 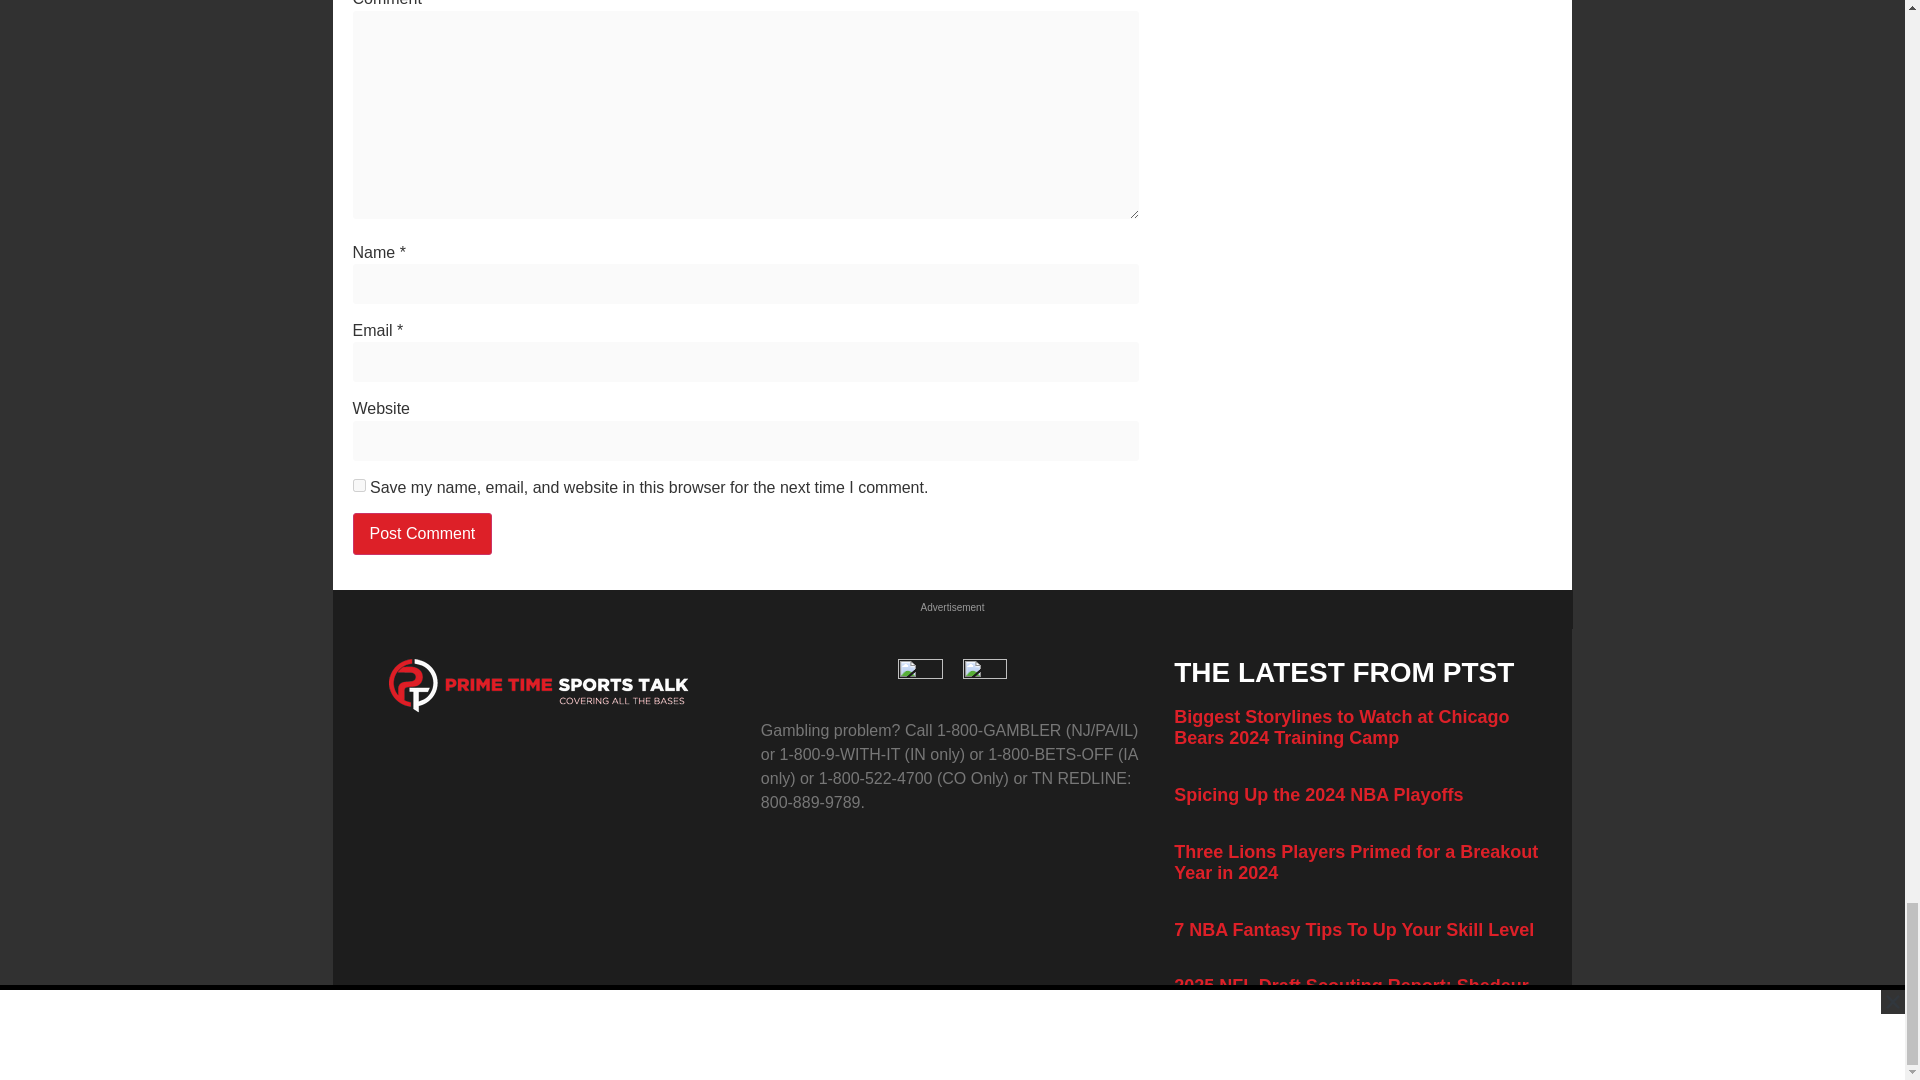 What do you see at coordinates (358, 486) in the screenshot?
I see `yes` at bounding box center [358, 486].